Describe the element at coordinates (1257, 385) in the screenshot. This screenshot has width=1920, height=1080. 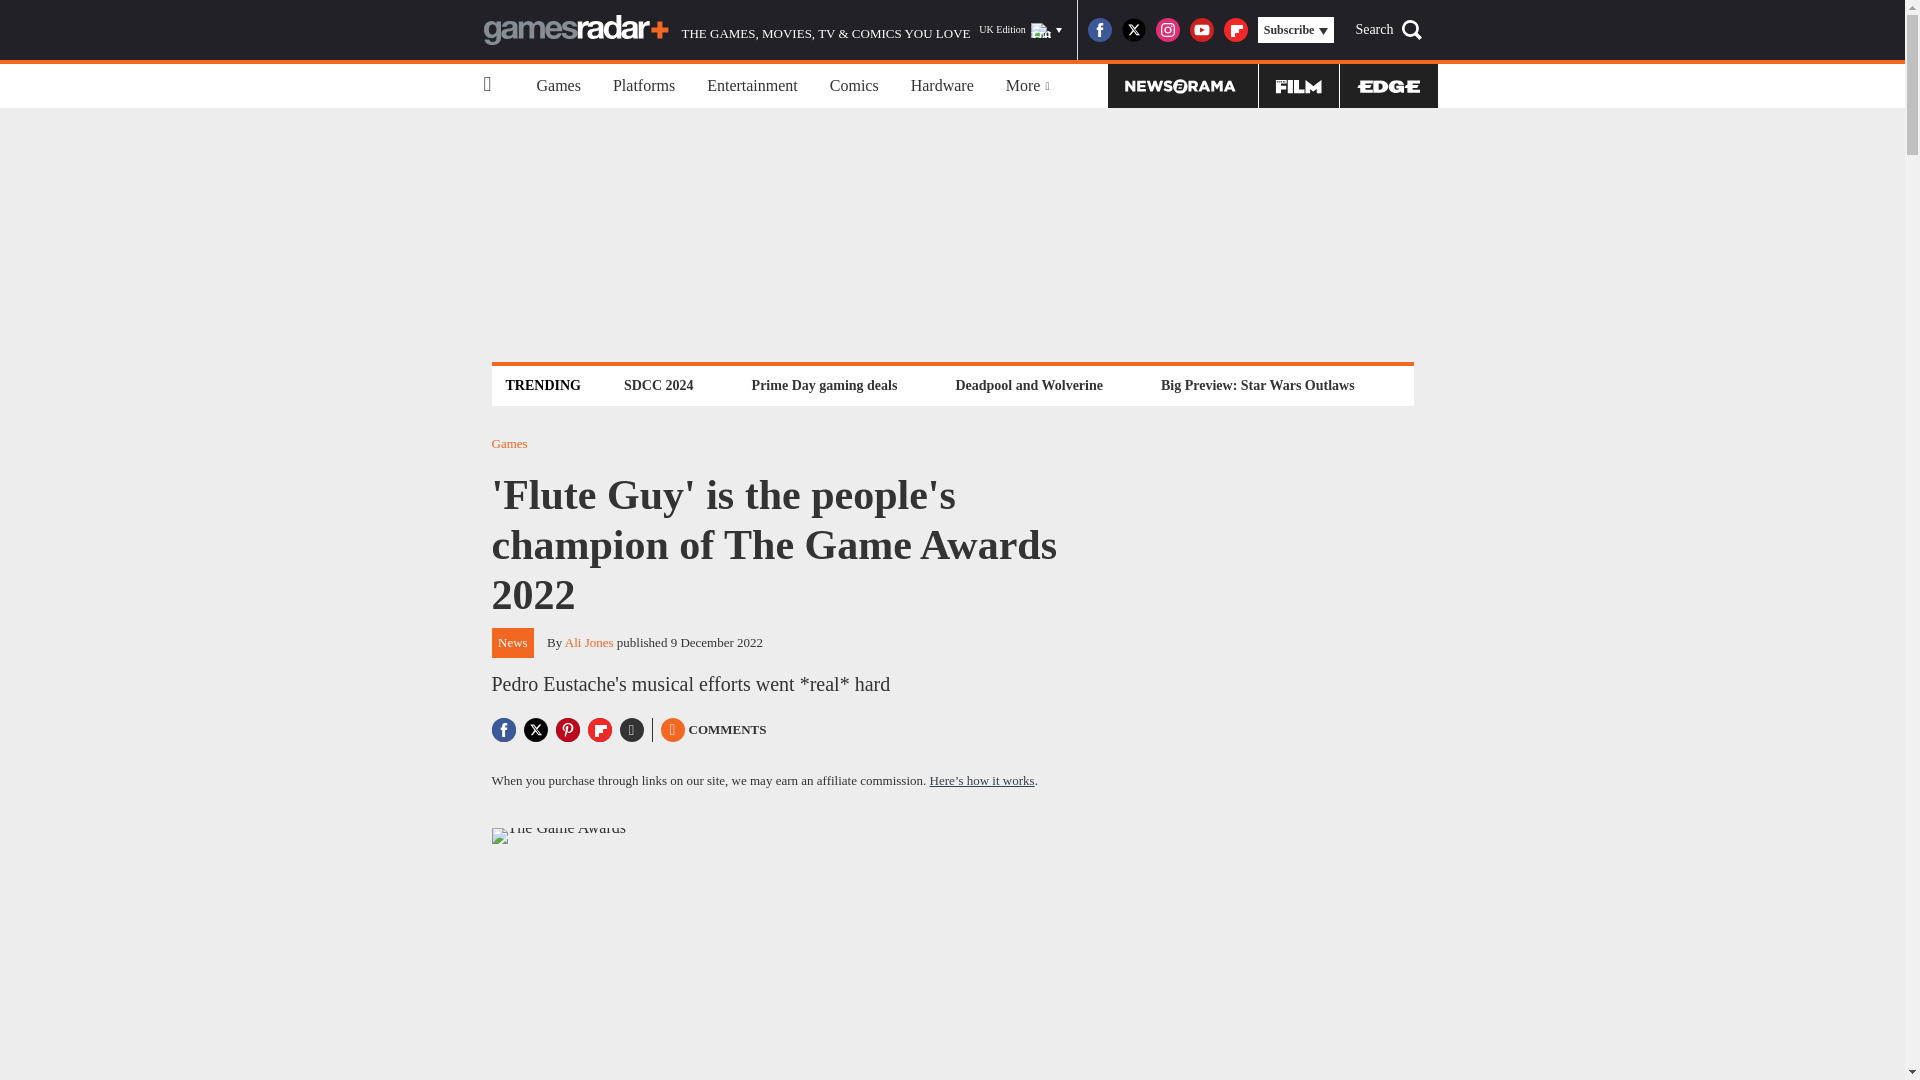
I see `Big Preview: Star Wars Outlaws` at that location.